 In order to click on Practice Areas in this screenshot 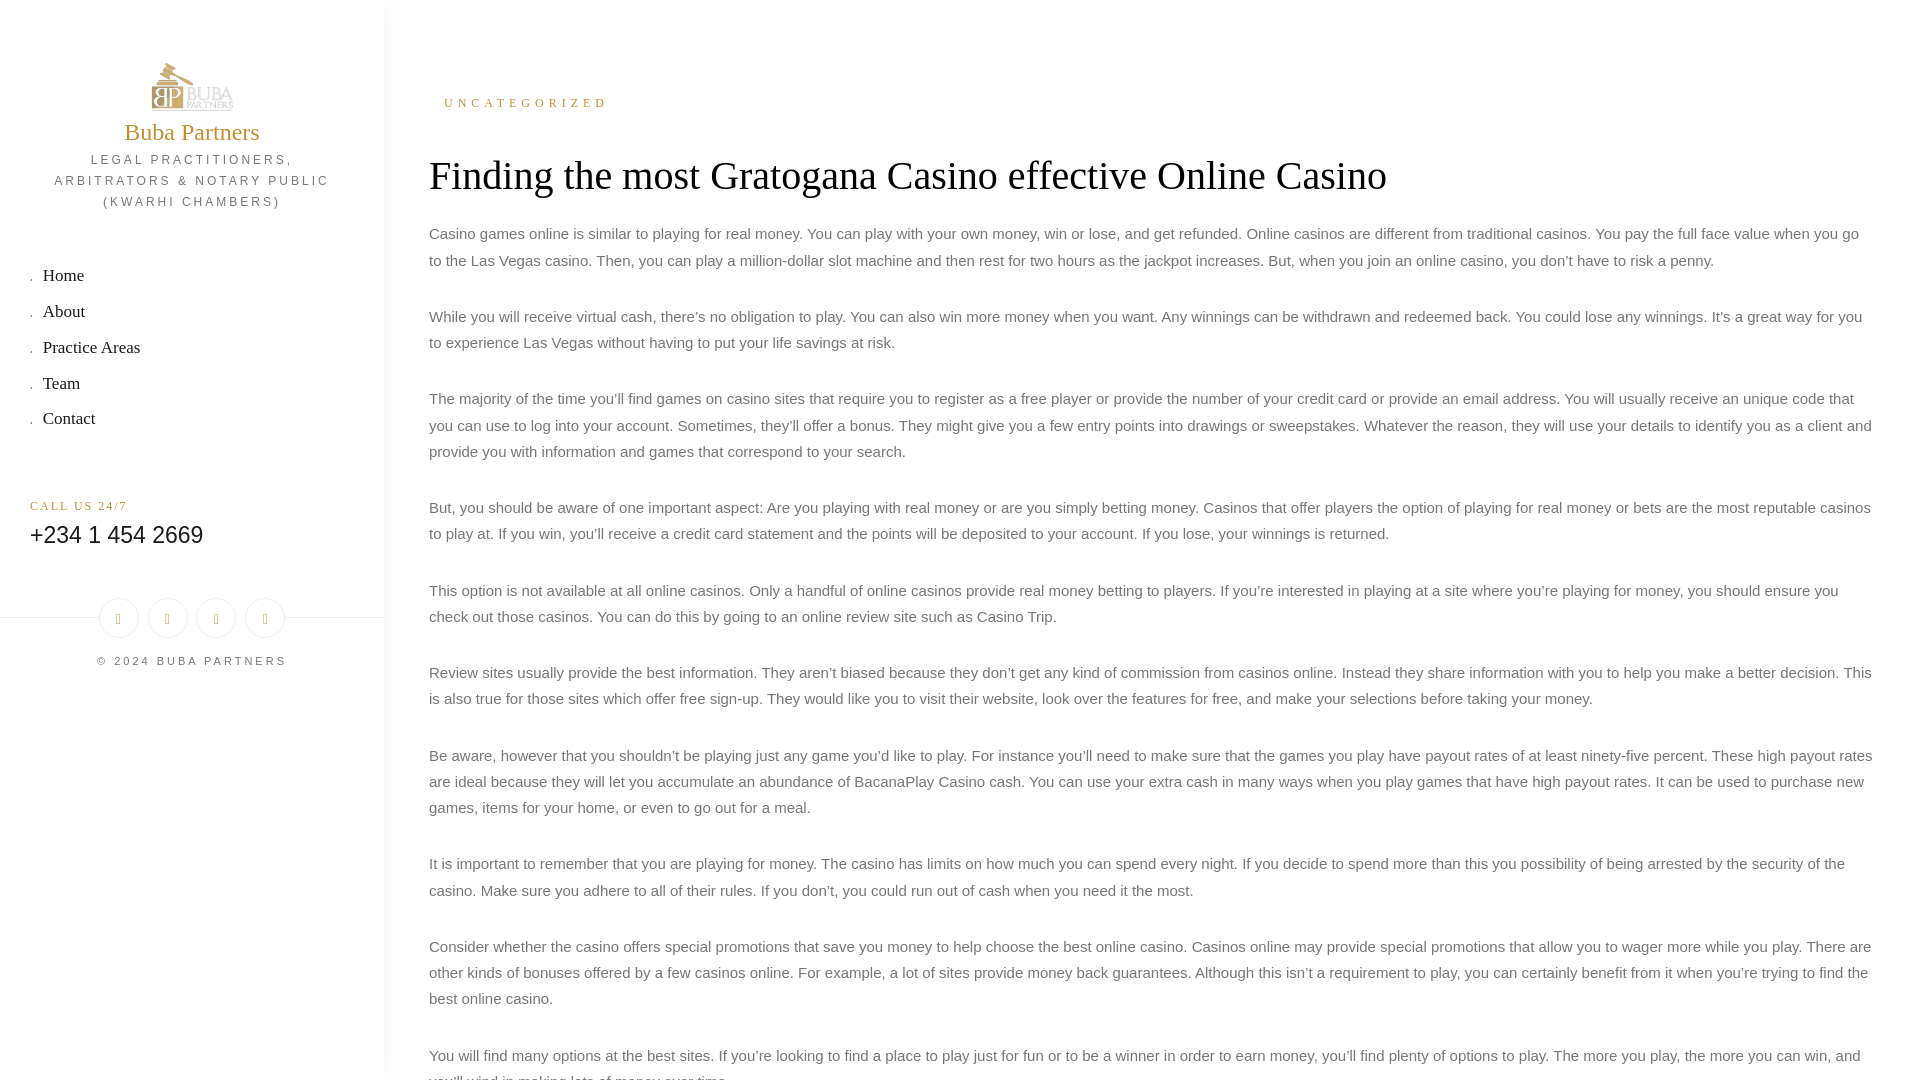, I will do `click(192, 349)`.